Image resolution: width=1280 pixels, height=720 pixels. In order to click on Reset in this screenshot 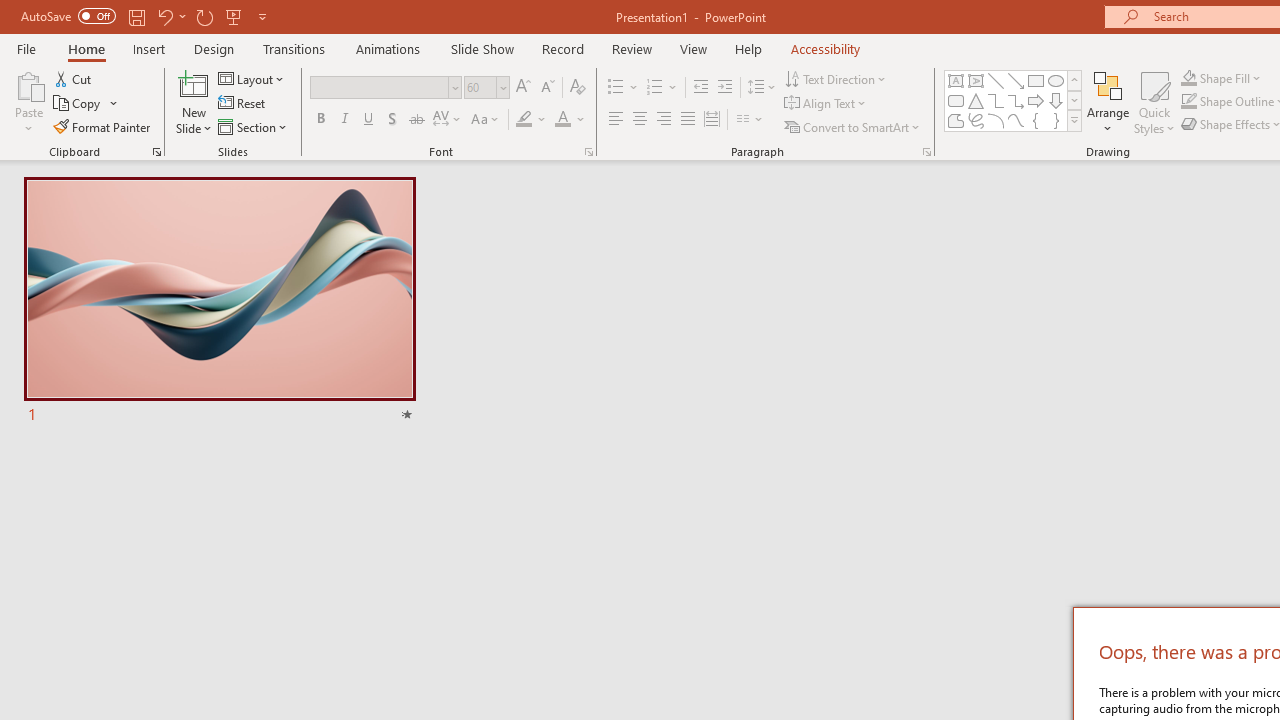, I will do `click(243, 104)`.